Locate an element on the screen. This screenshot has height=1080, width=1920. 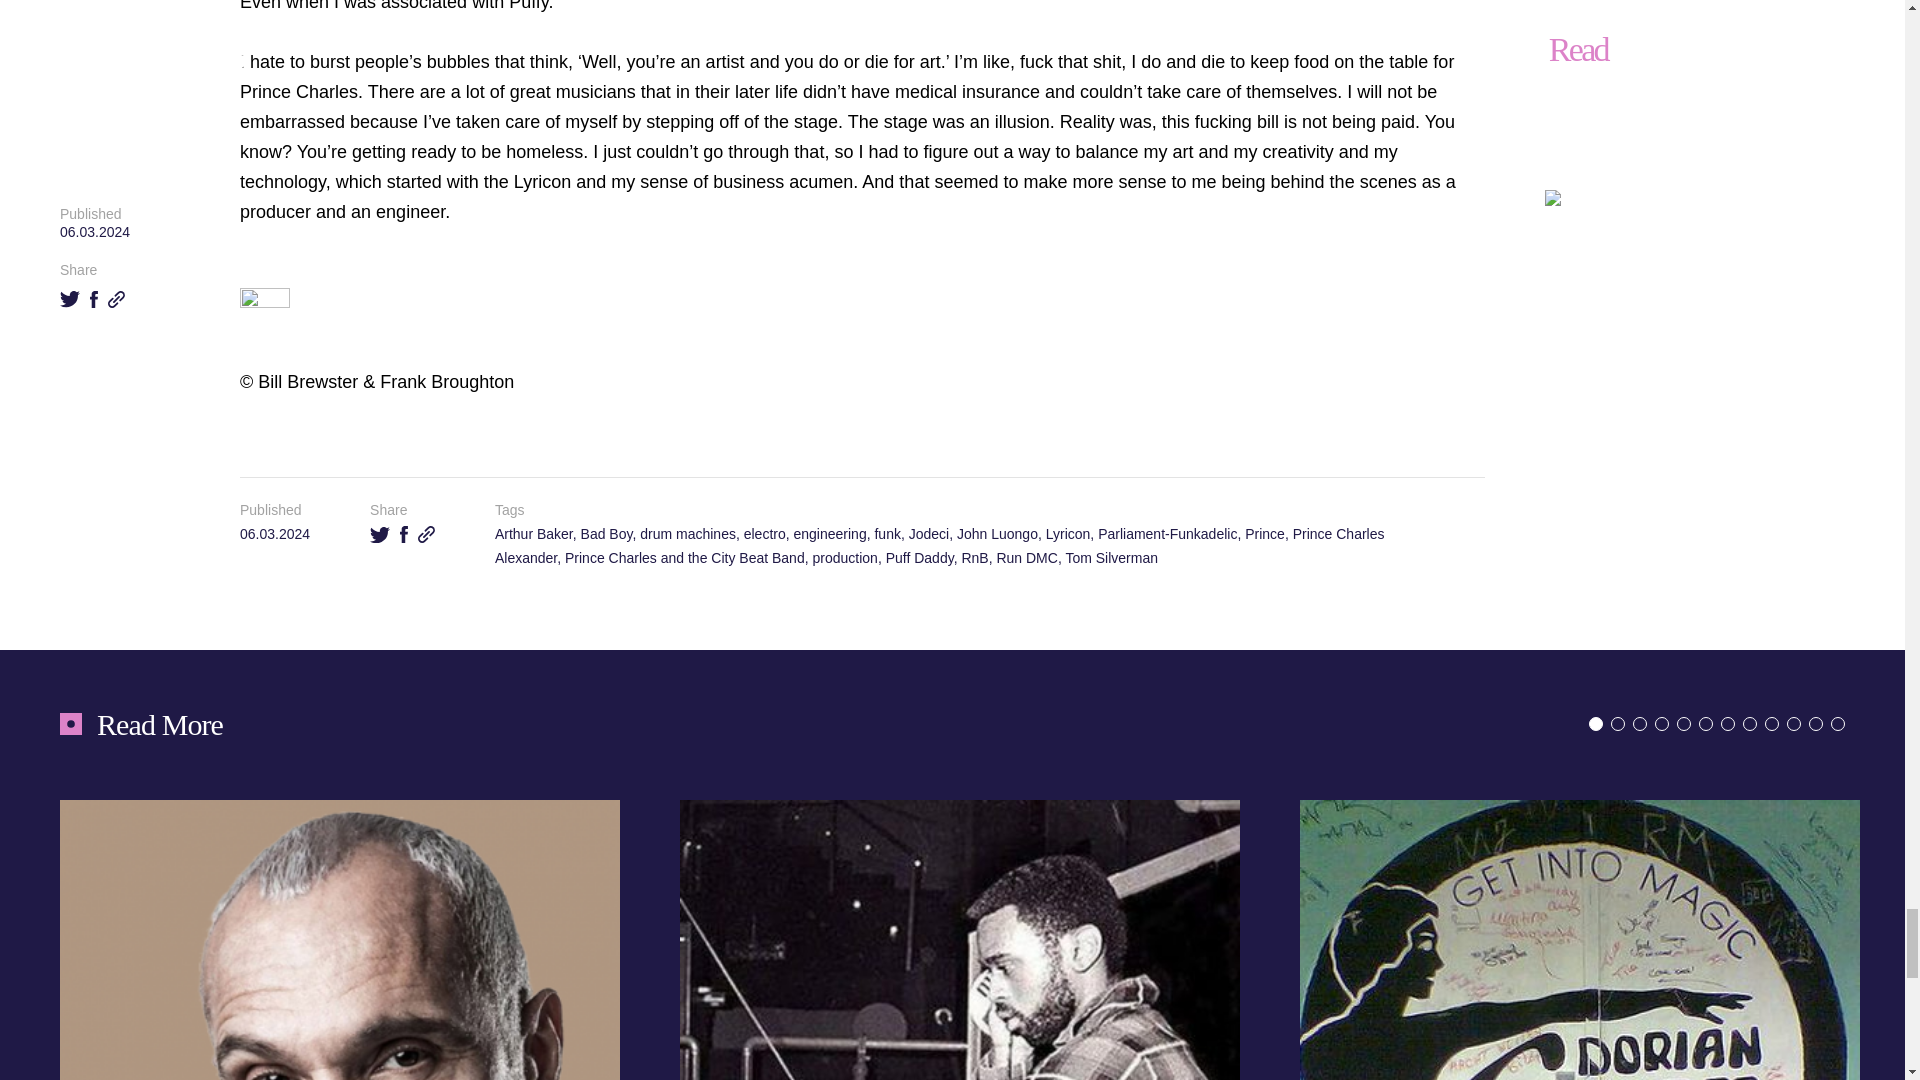
Prince is located at coordinates (1264, 534).